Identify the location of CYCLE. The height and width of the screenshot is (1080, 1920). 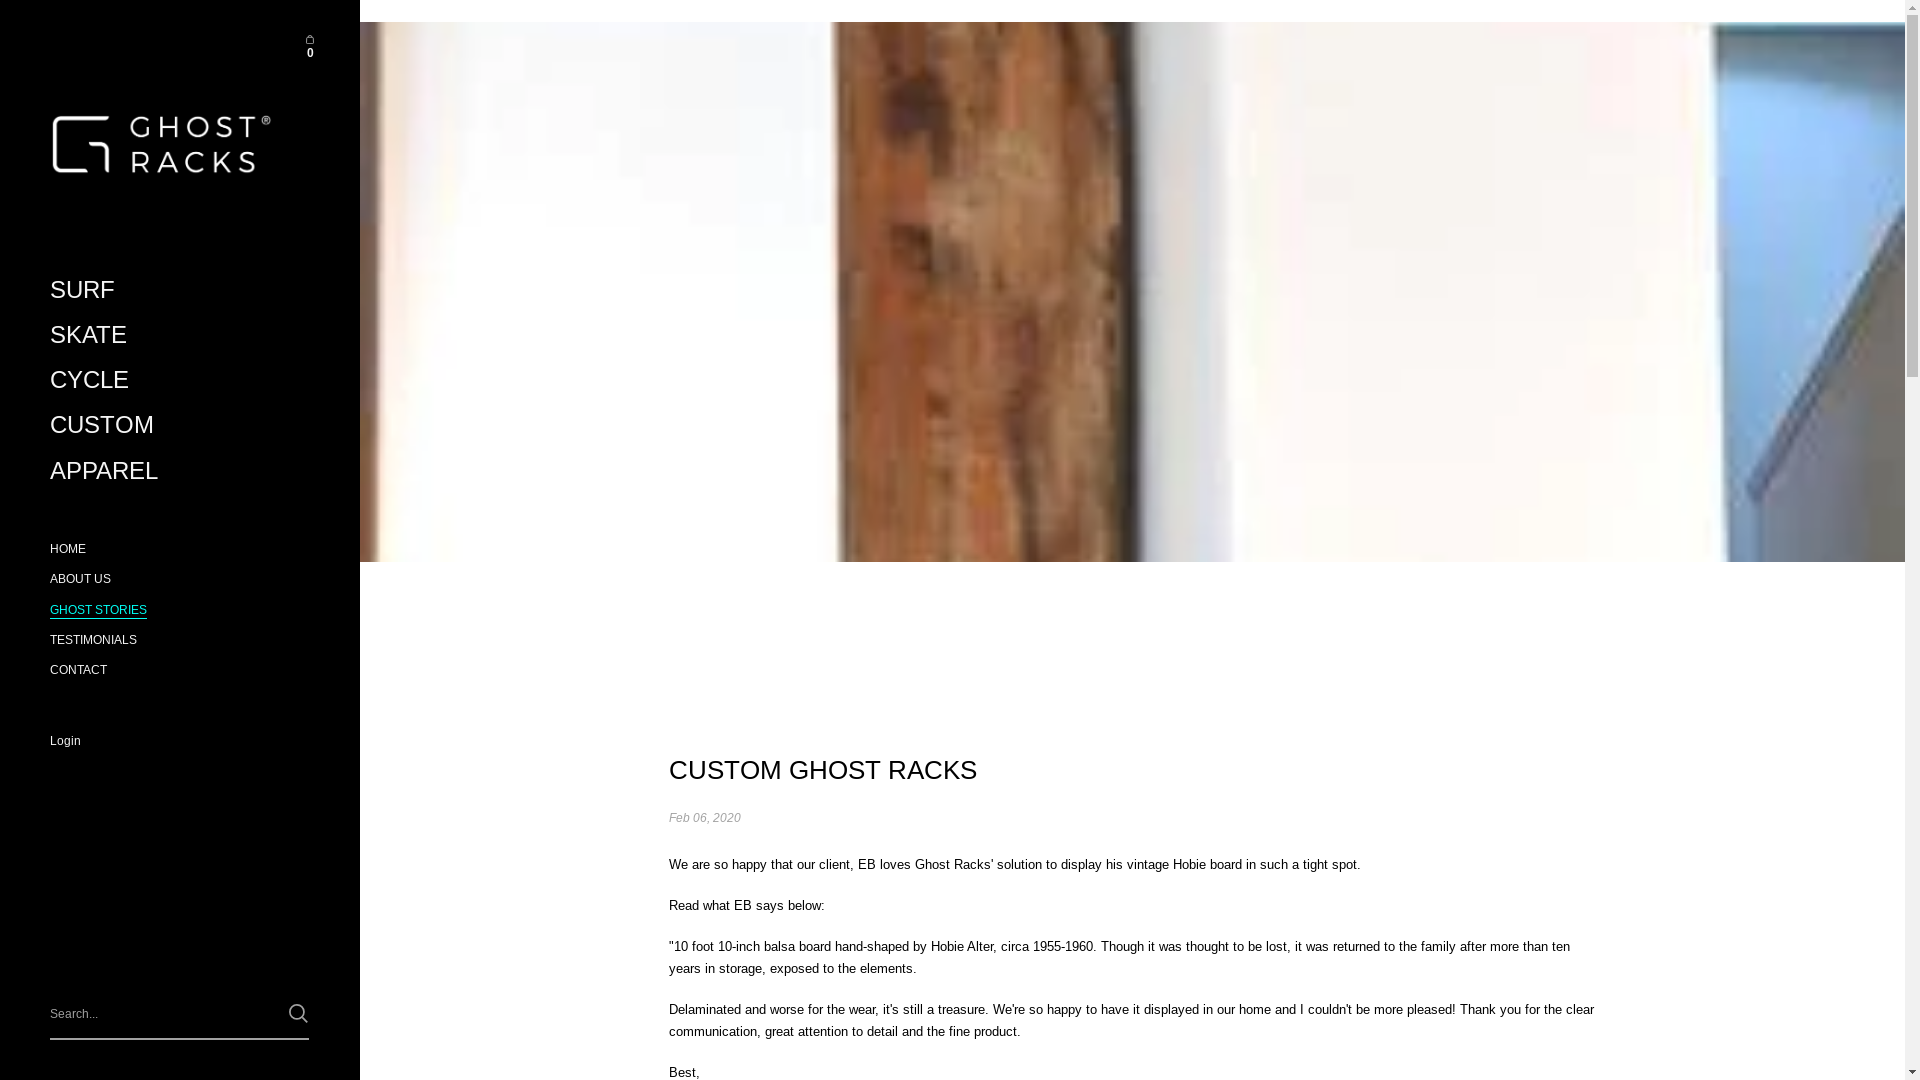
(180, 380).